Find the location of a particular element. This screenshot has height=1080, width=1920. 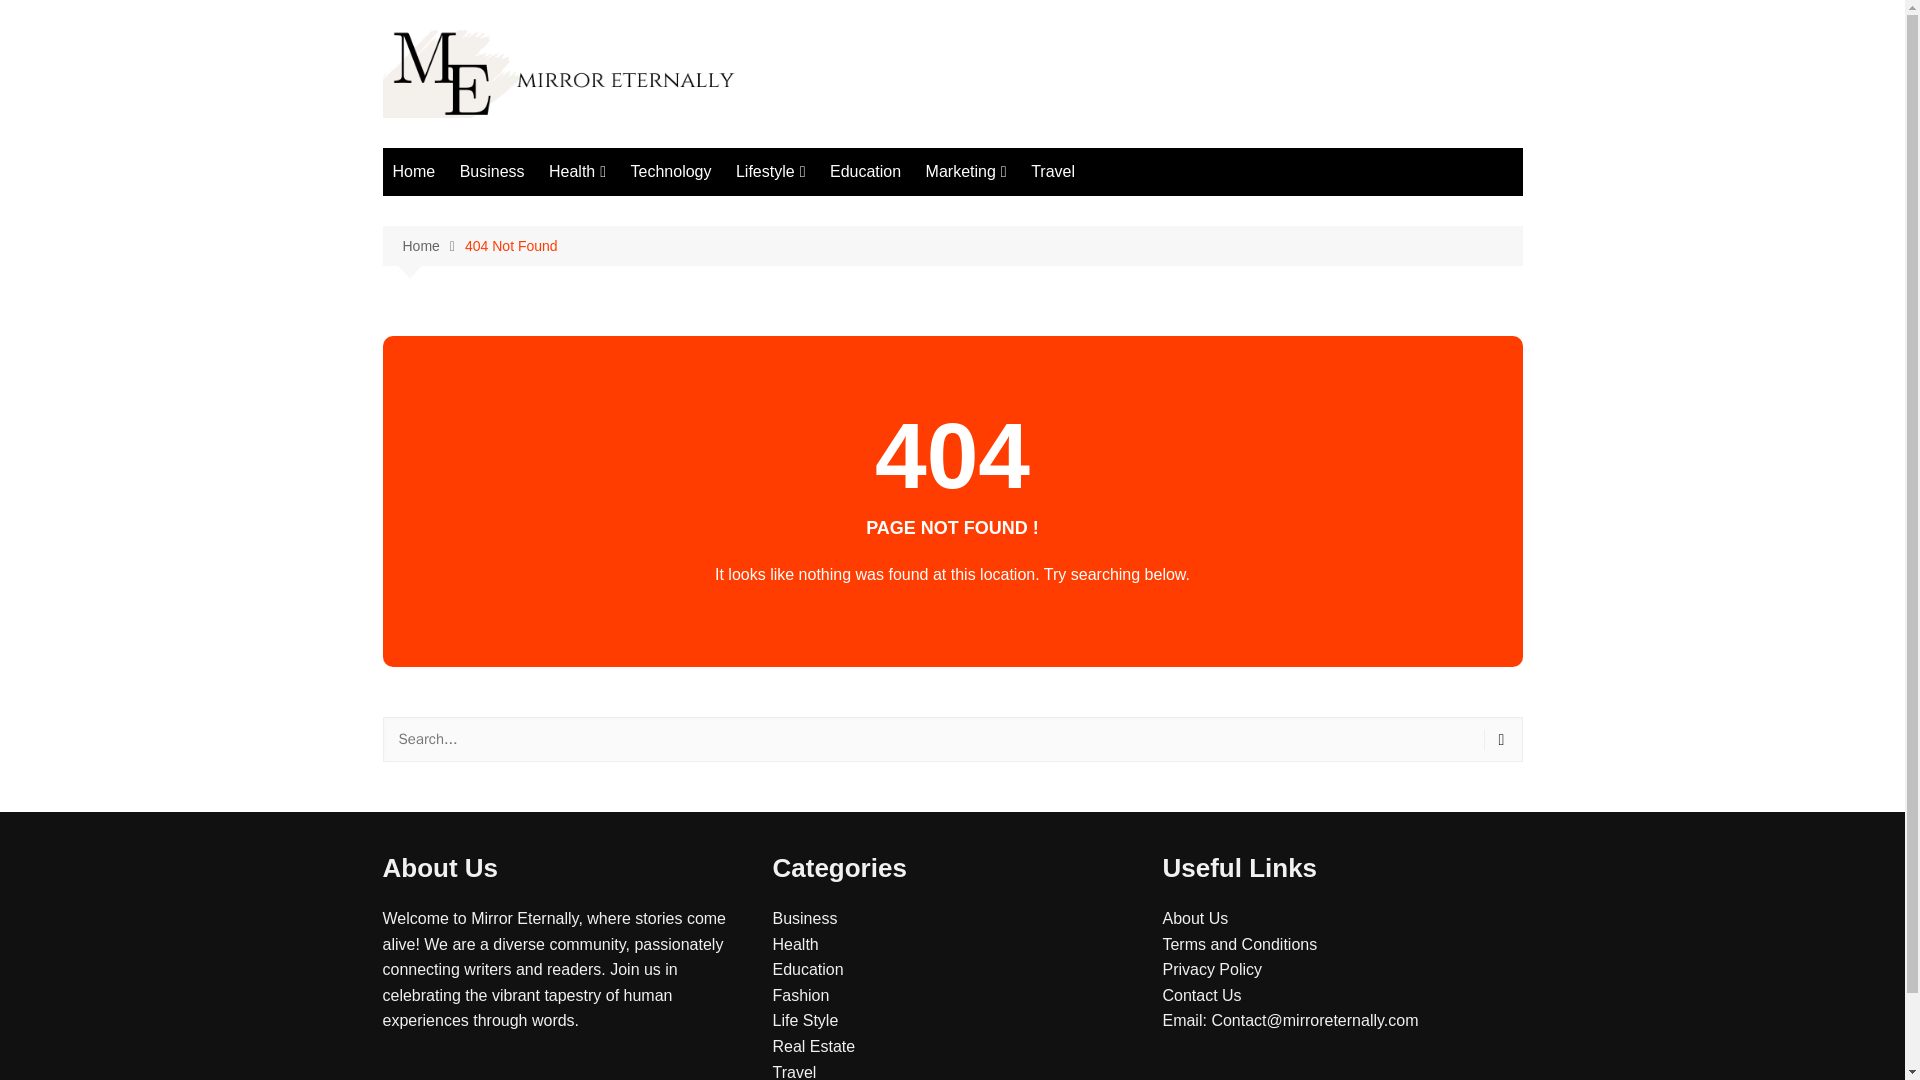

404 Not Found is located at coordinates (511, 246).